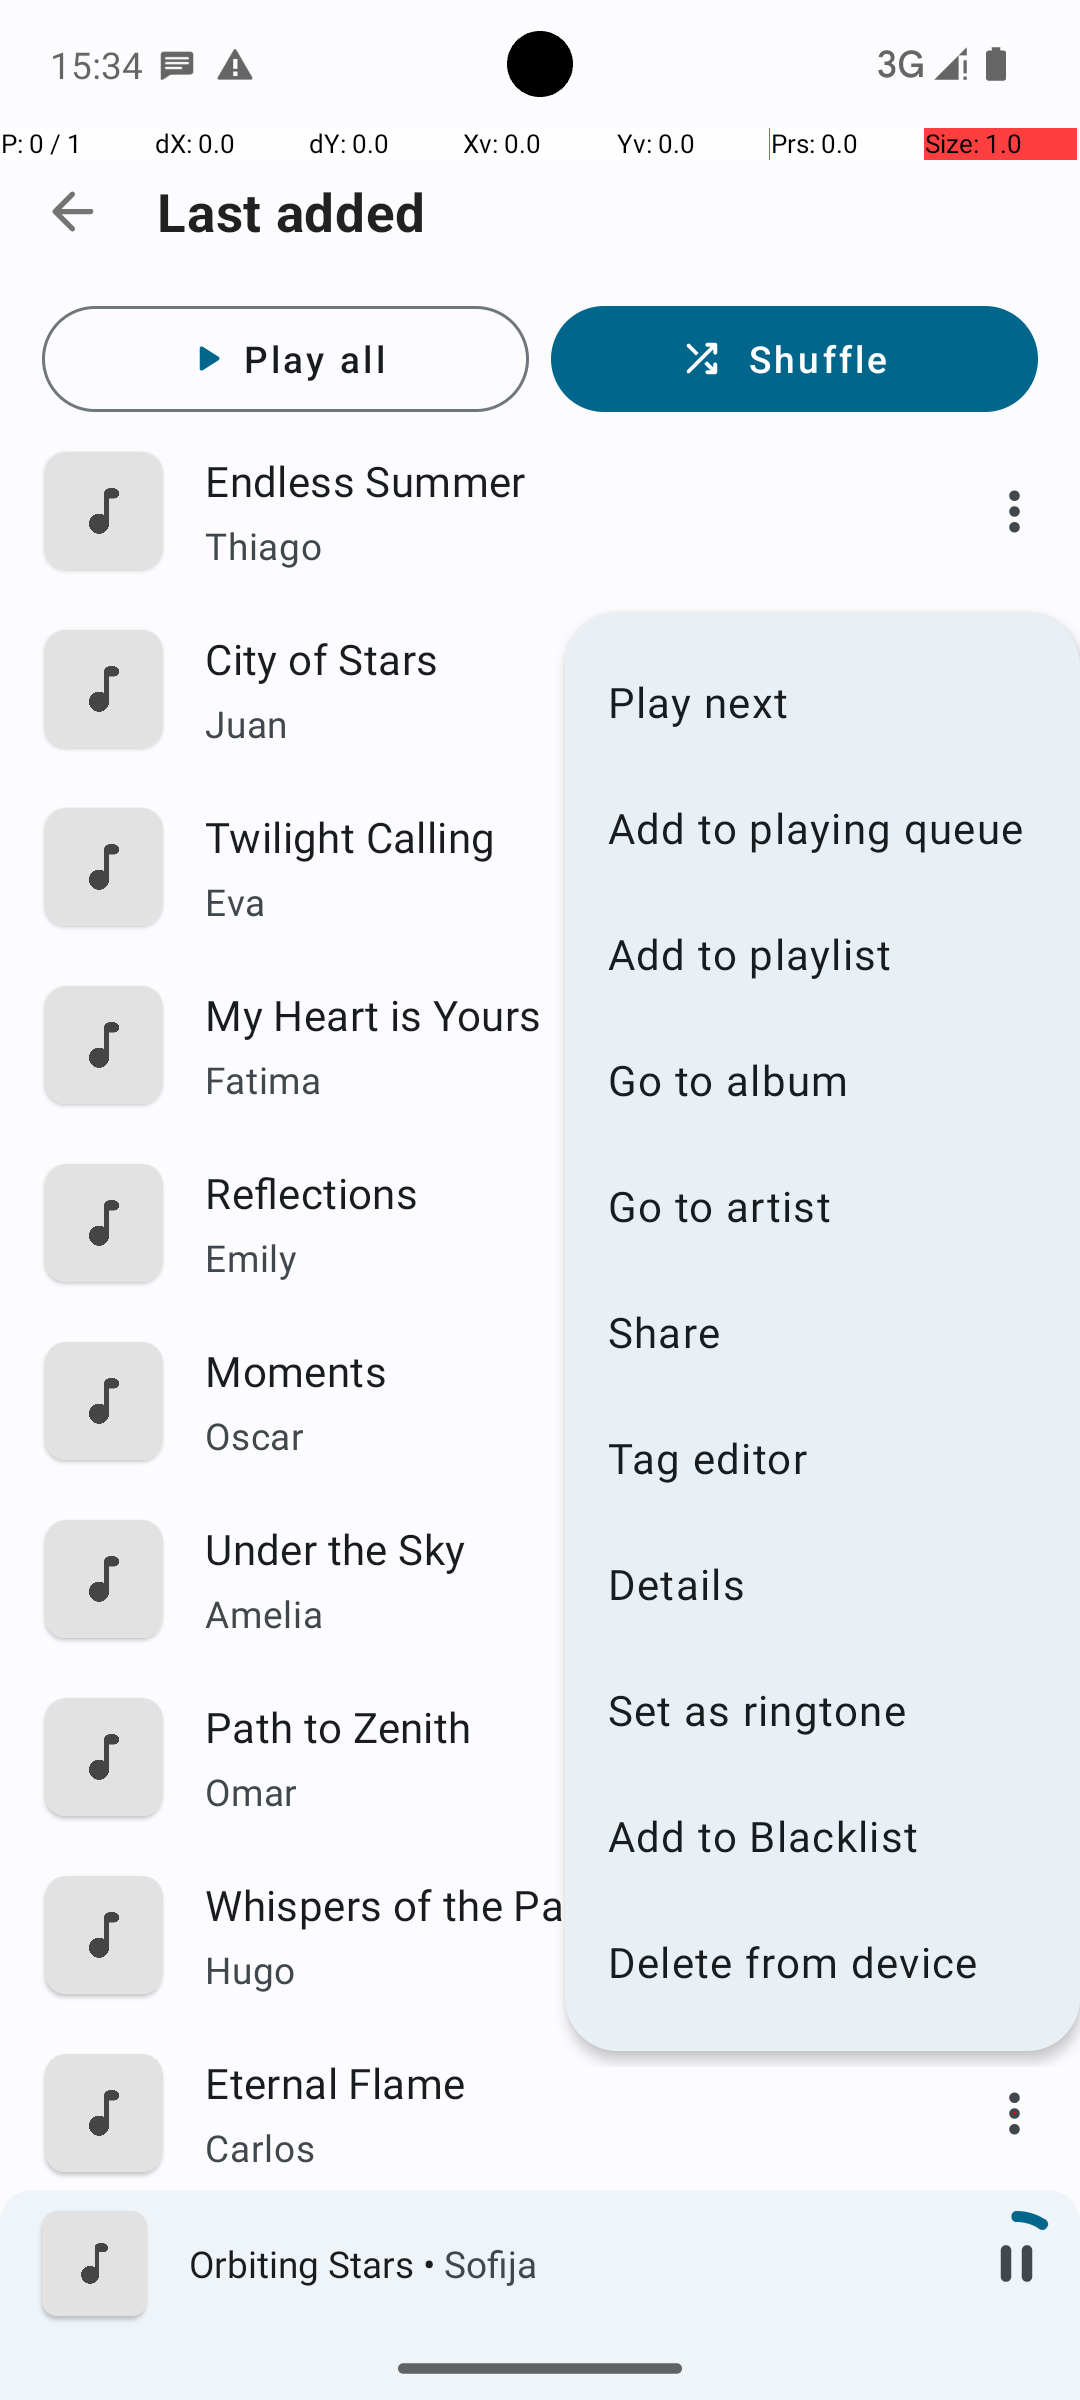 The height and width of the screenshot is (2400, 1080). I want to click on Set as ringtone, so click(822, 1710).